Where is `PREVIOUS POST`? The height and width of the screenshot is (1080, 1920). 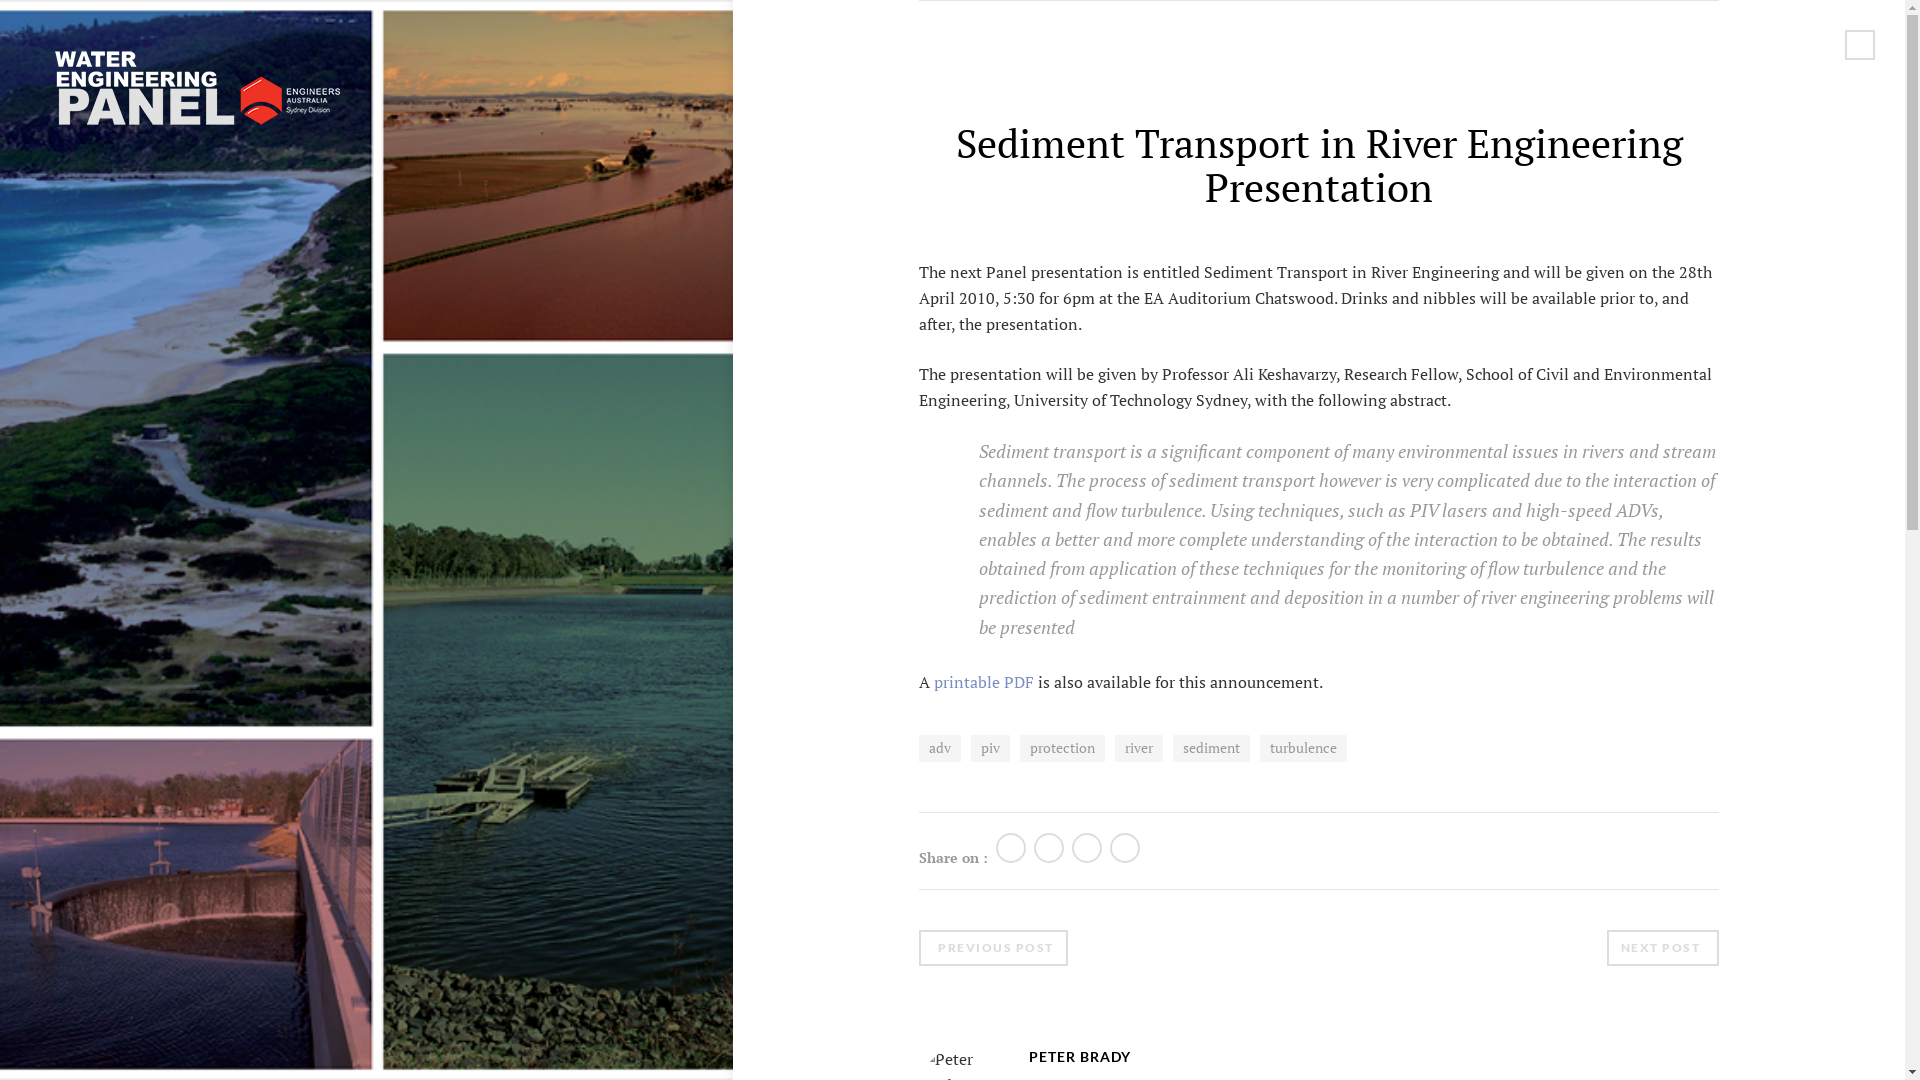
PREVIOUS POST is located at coordinates (994, 948).